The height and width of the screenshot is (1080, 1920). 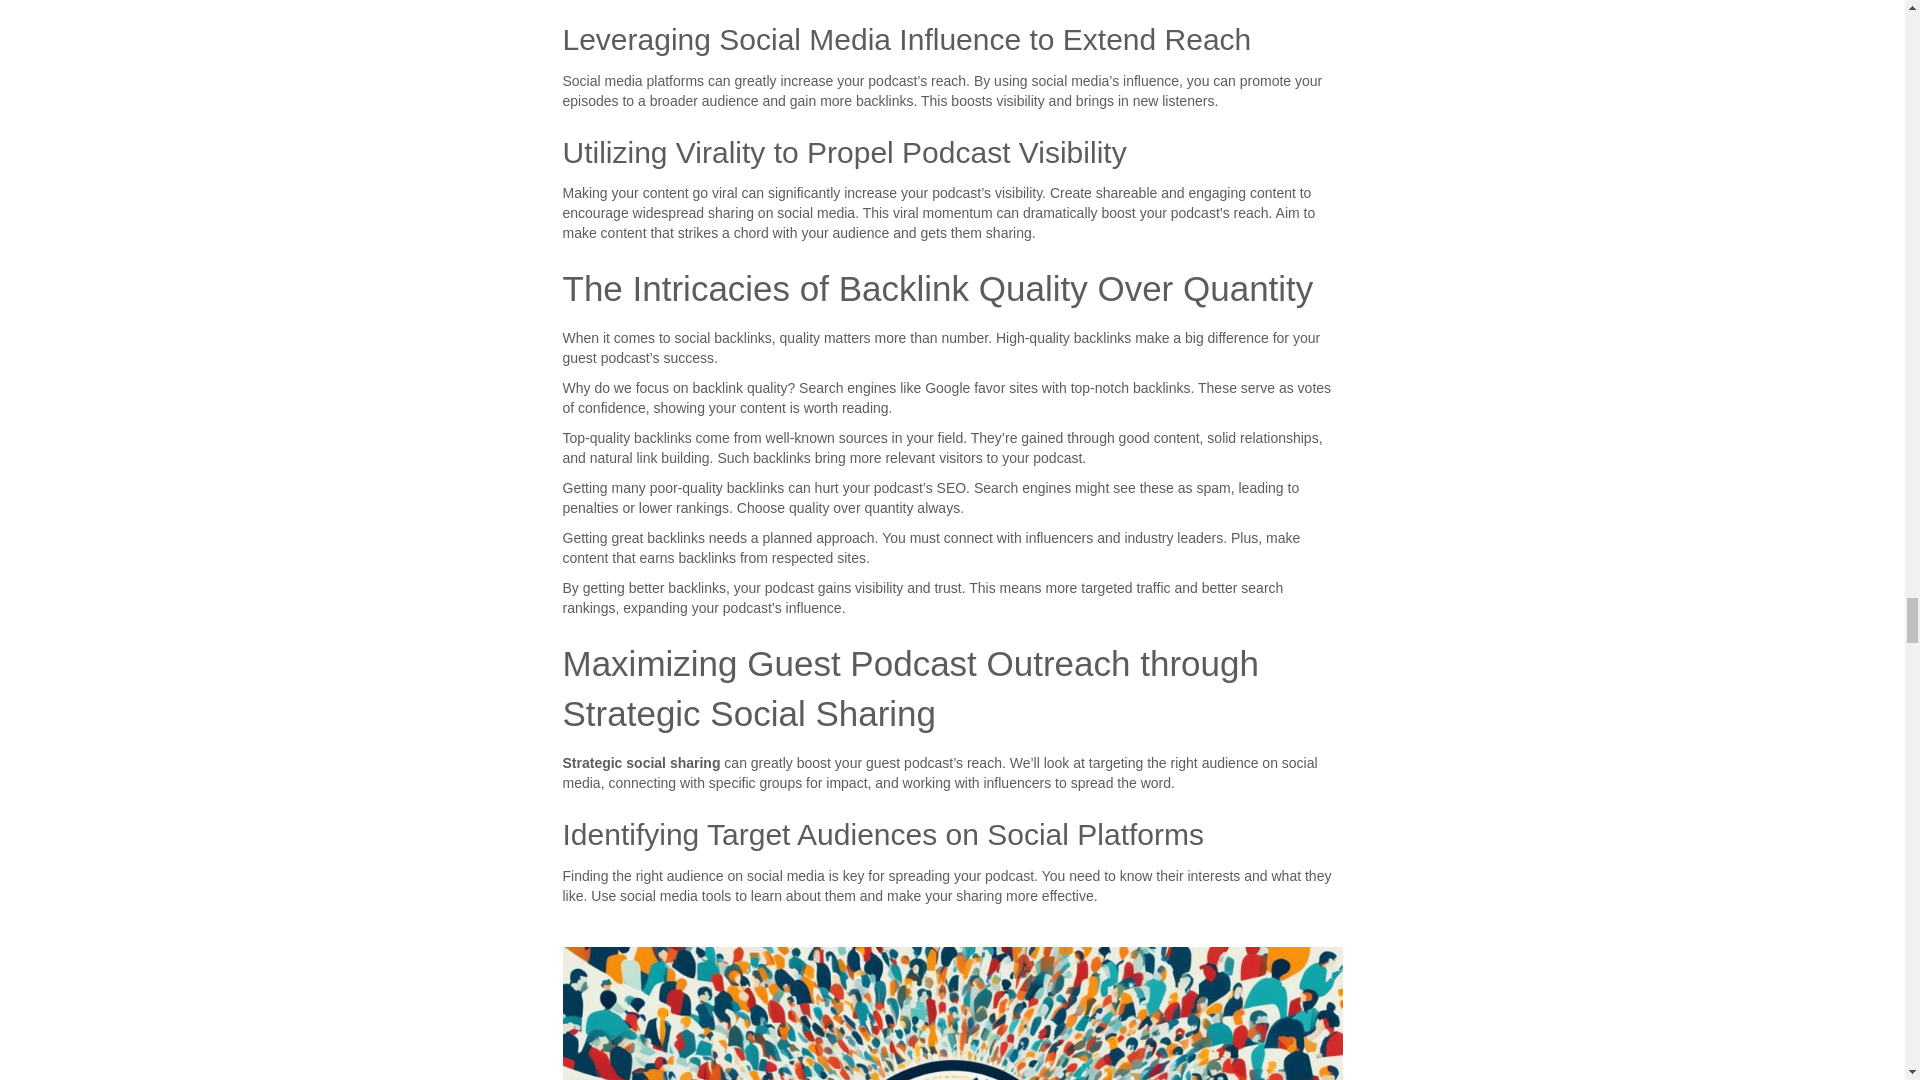 What do you see at coordinates (952, 1014) in the screenshot?
I see `identifying target audience for podcast promotion` at bounding box center [952, 1014].